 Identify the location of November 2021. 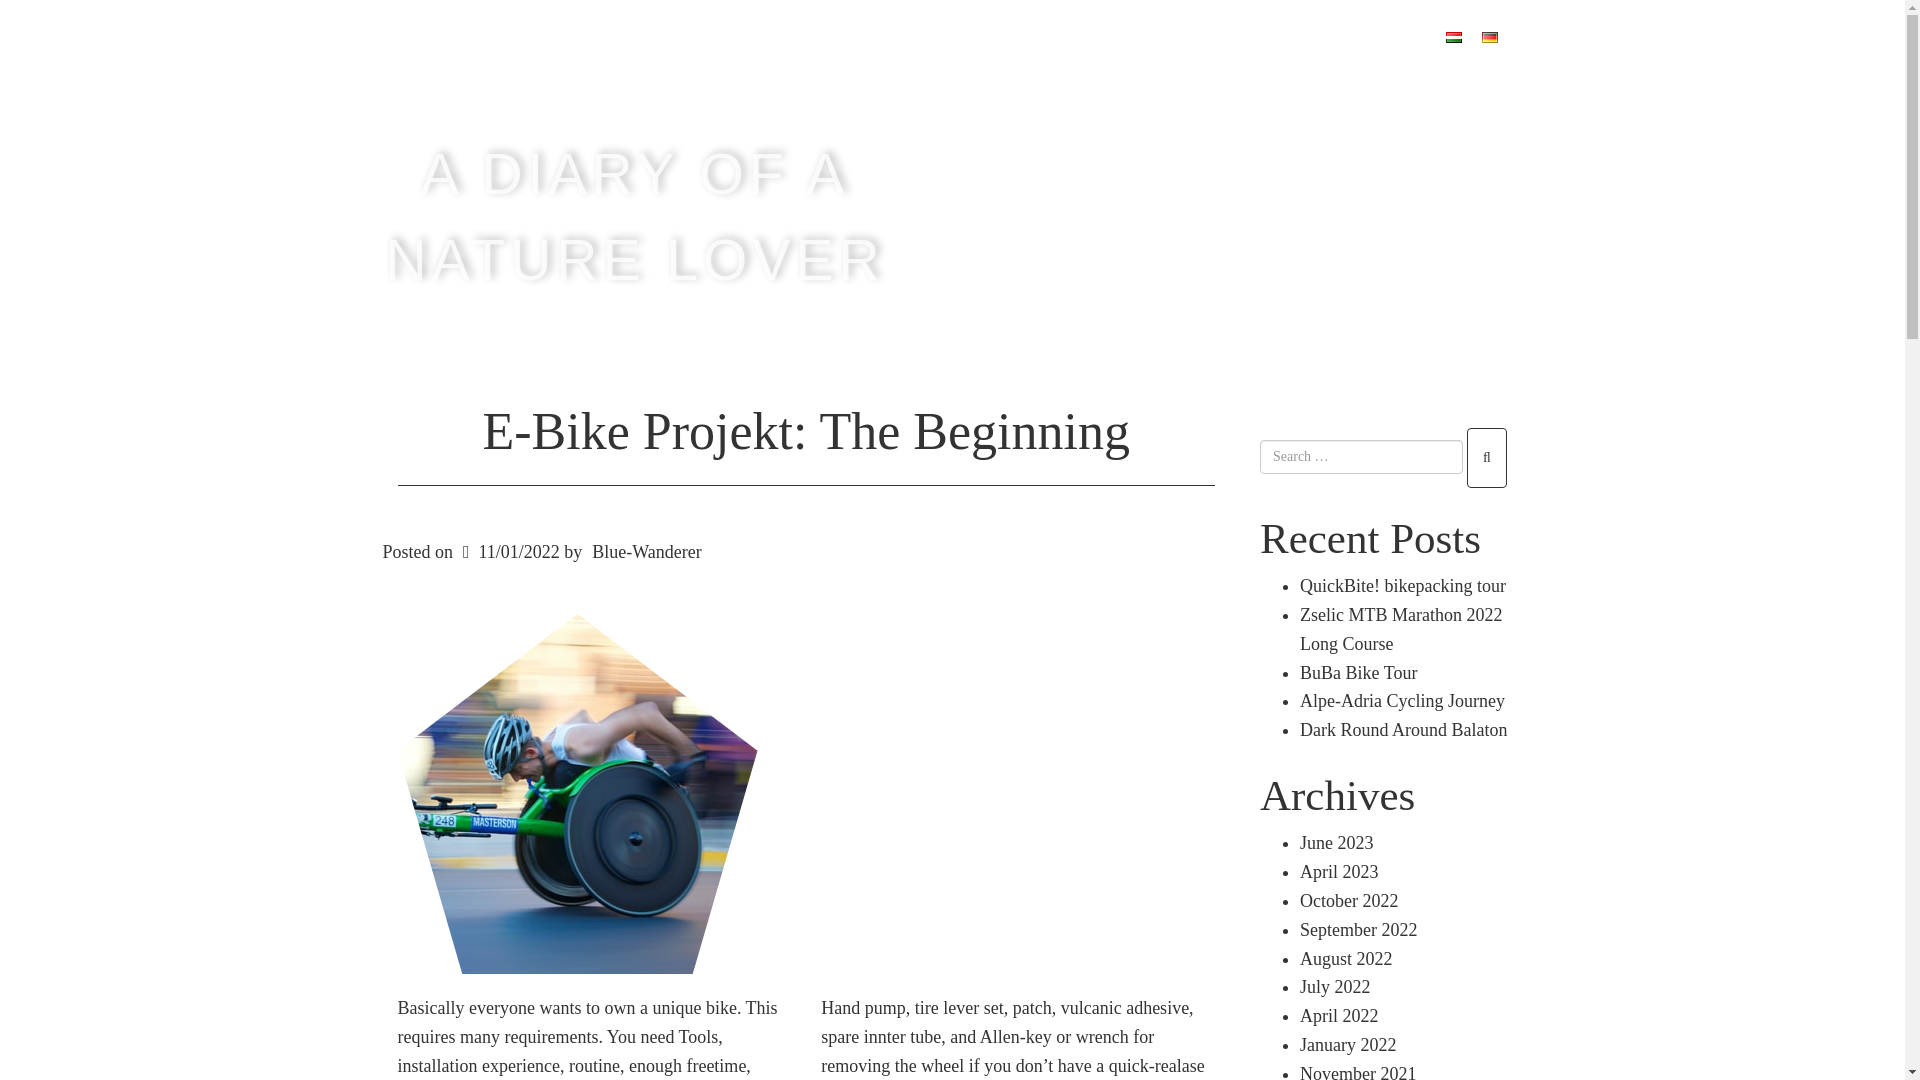
(1358, 1072).